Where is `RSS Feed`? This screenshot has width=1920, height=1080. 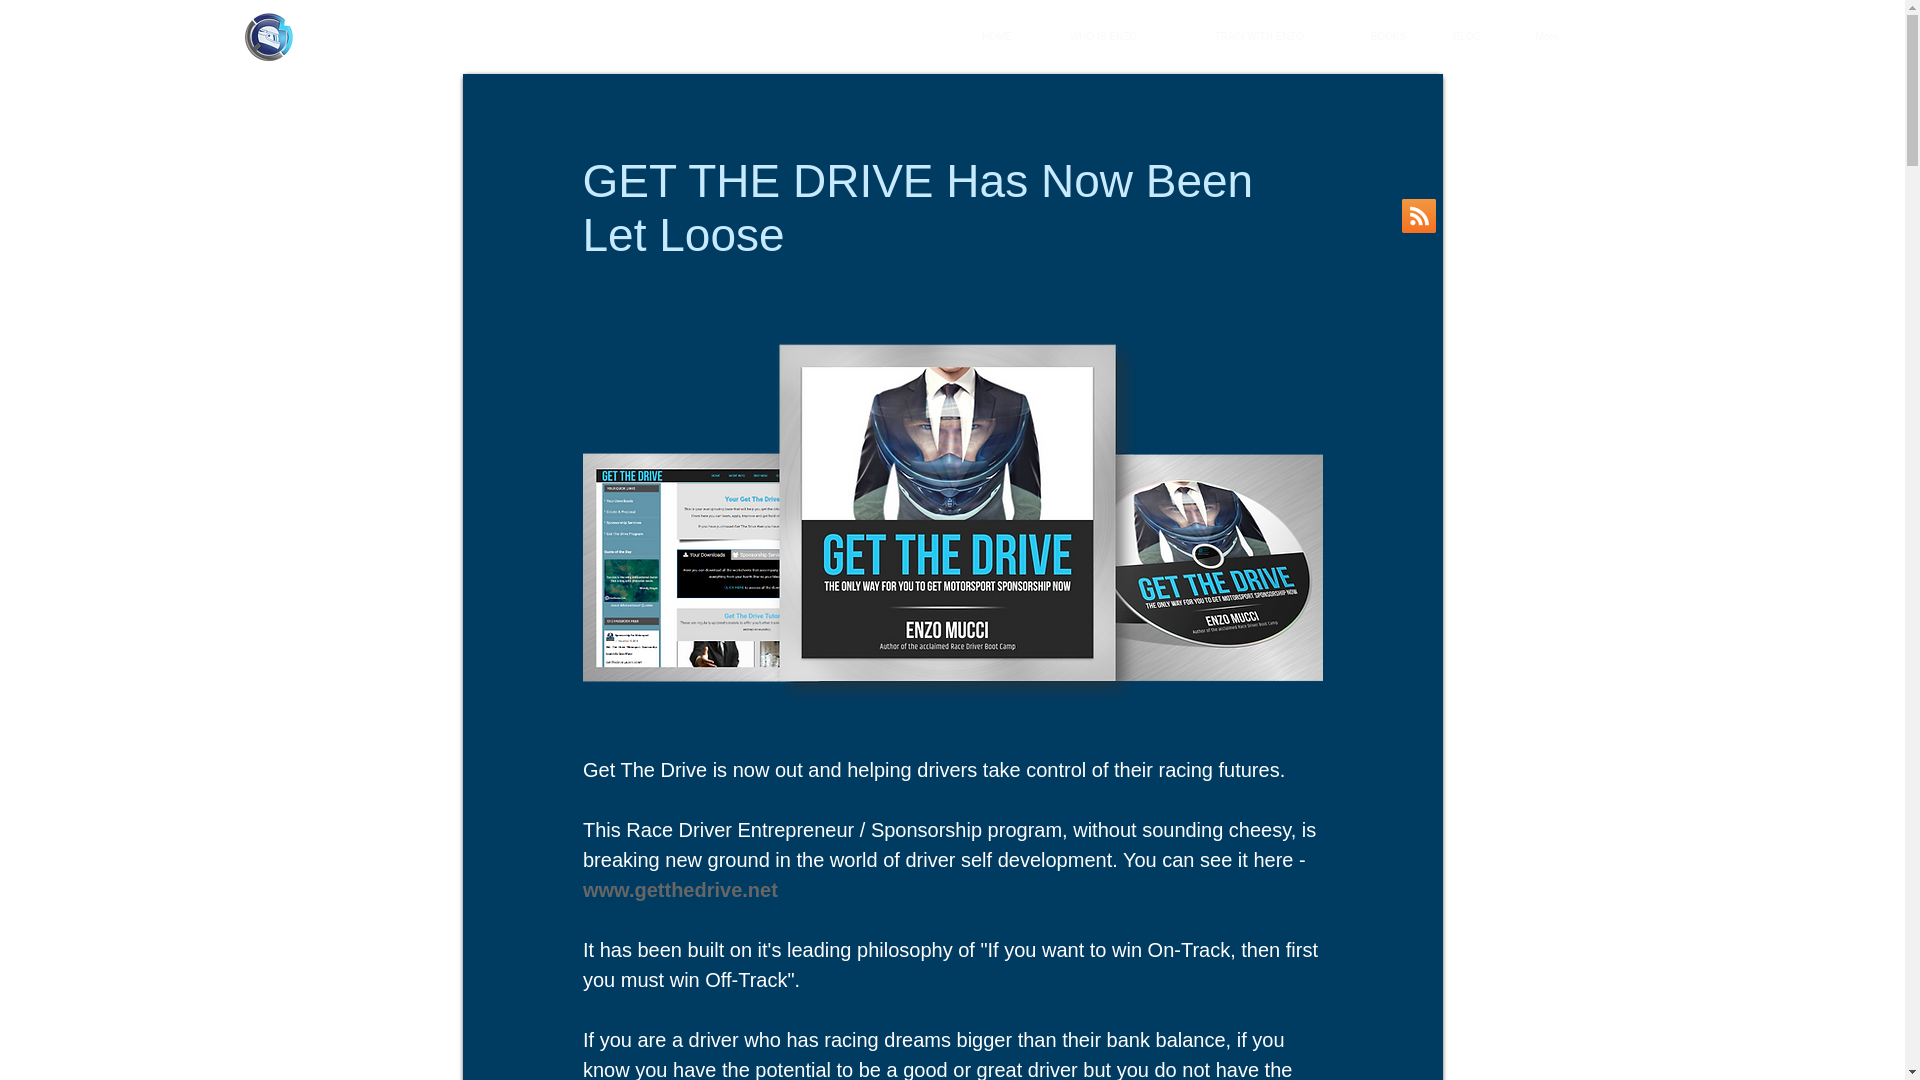
RSS Feed is located at coordinates (1418, 216).